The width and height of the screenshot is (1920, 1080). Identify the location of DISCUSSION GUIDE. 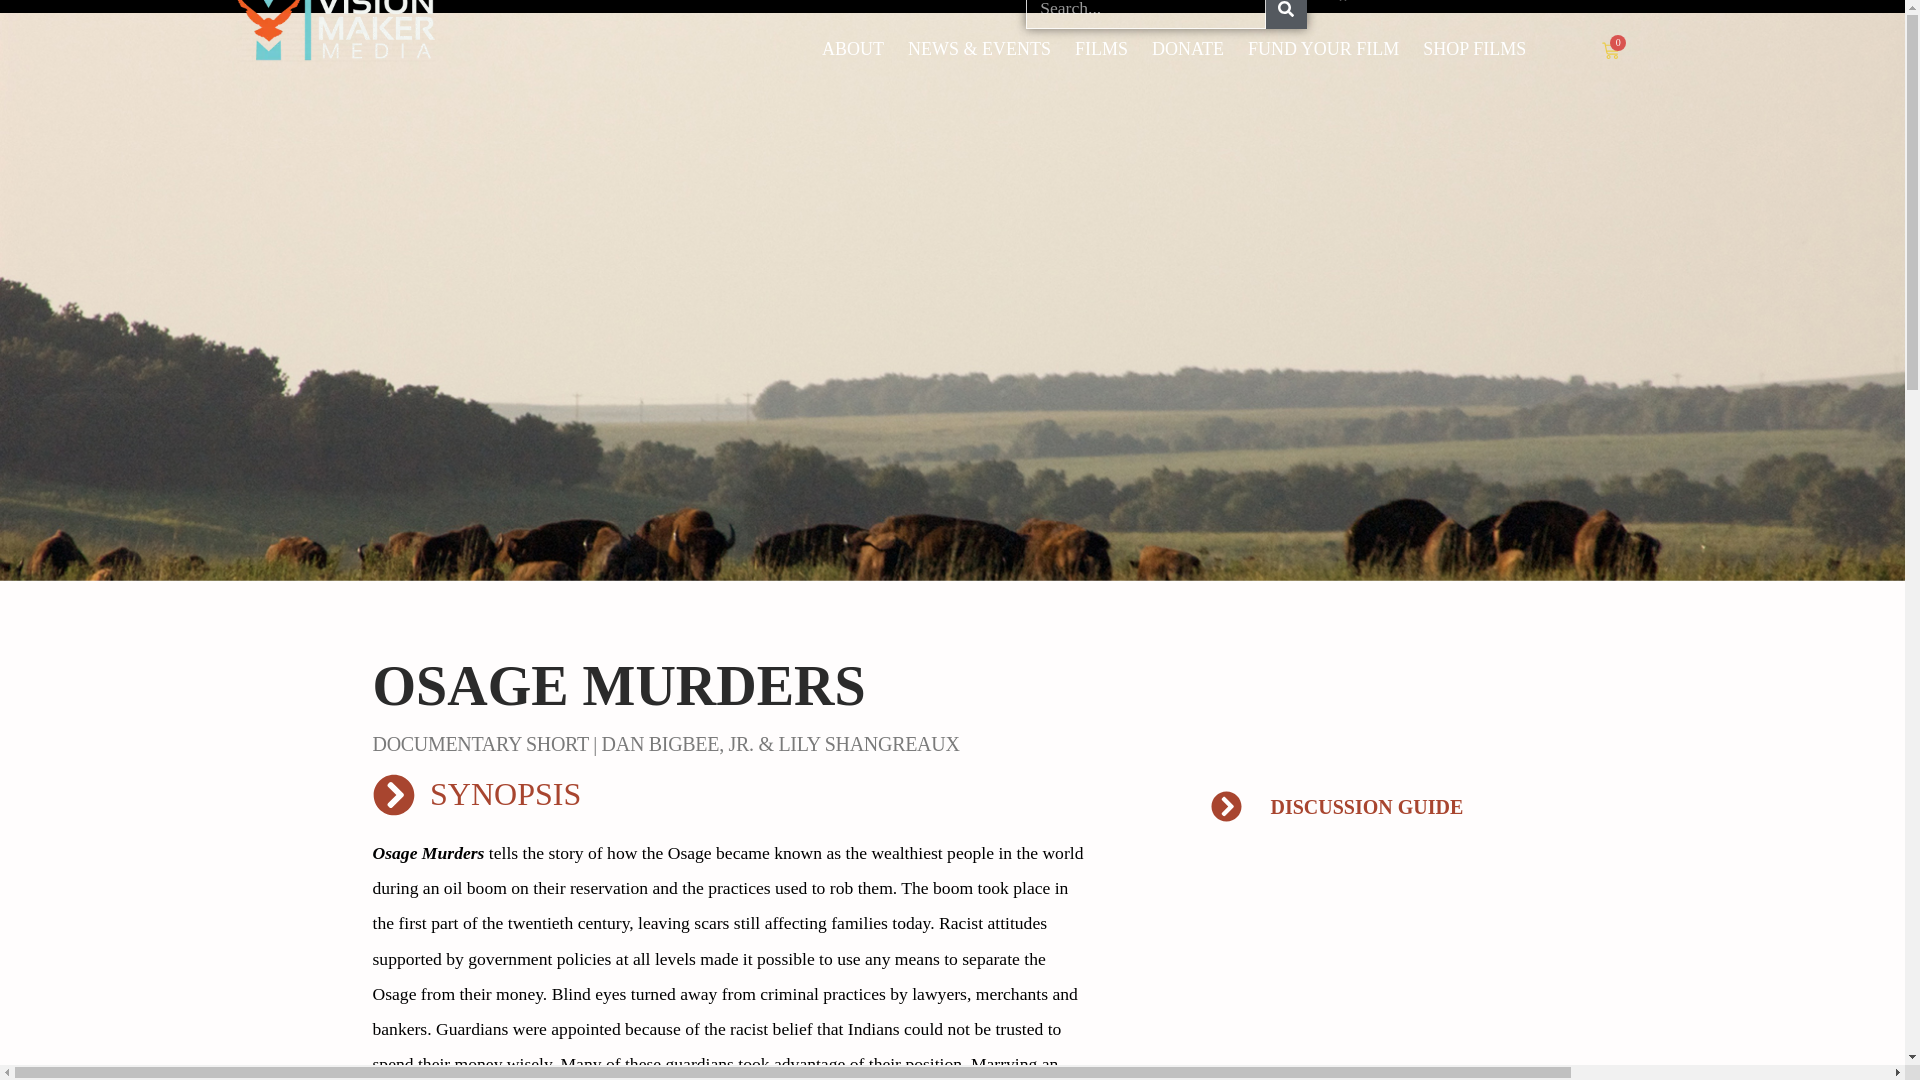
(1386, 806).